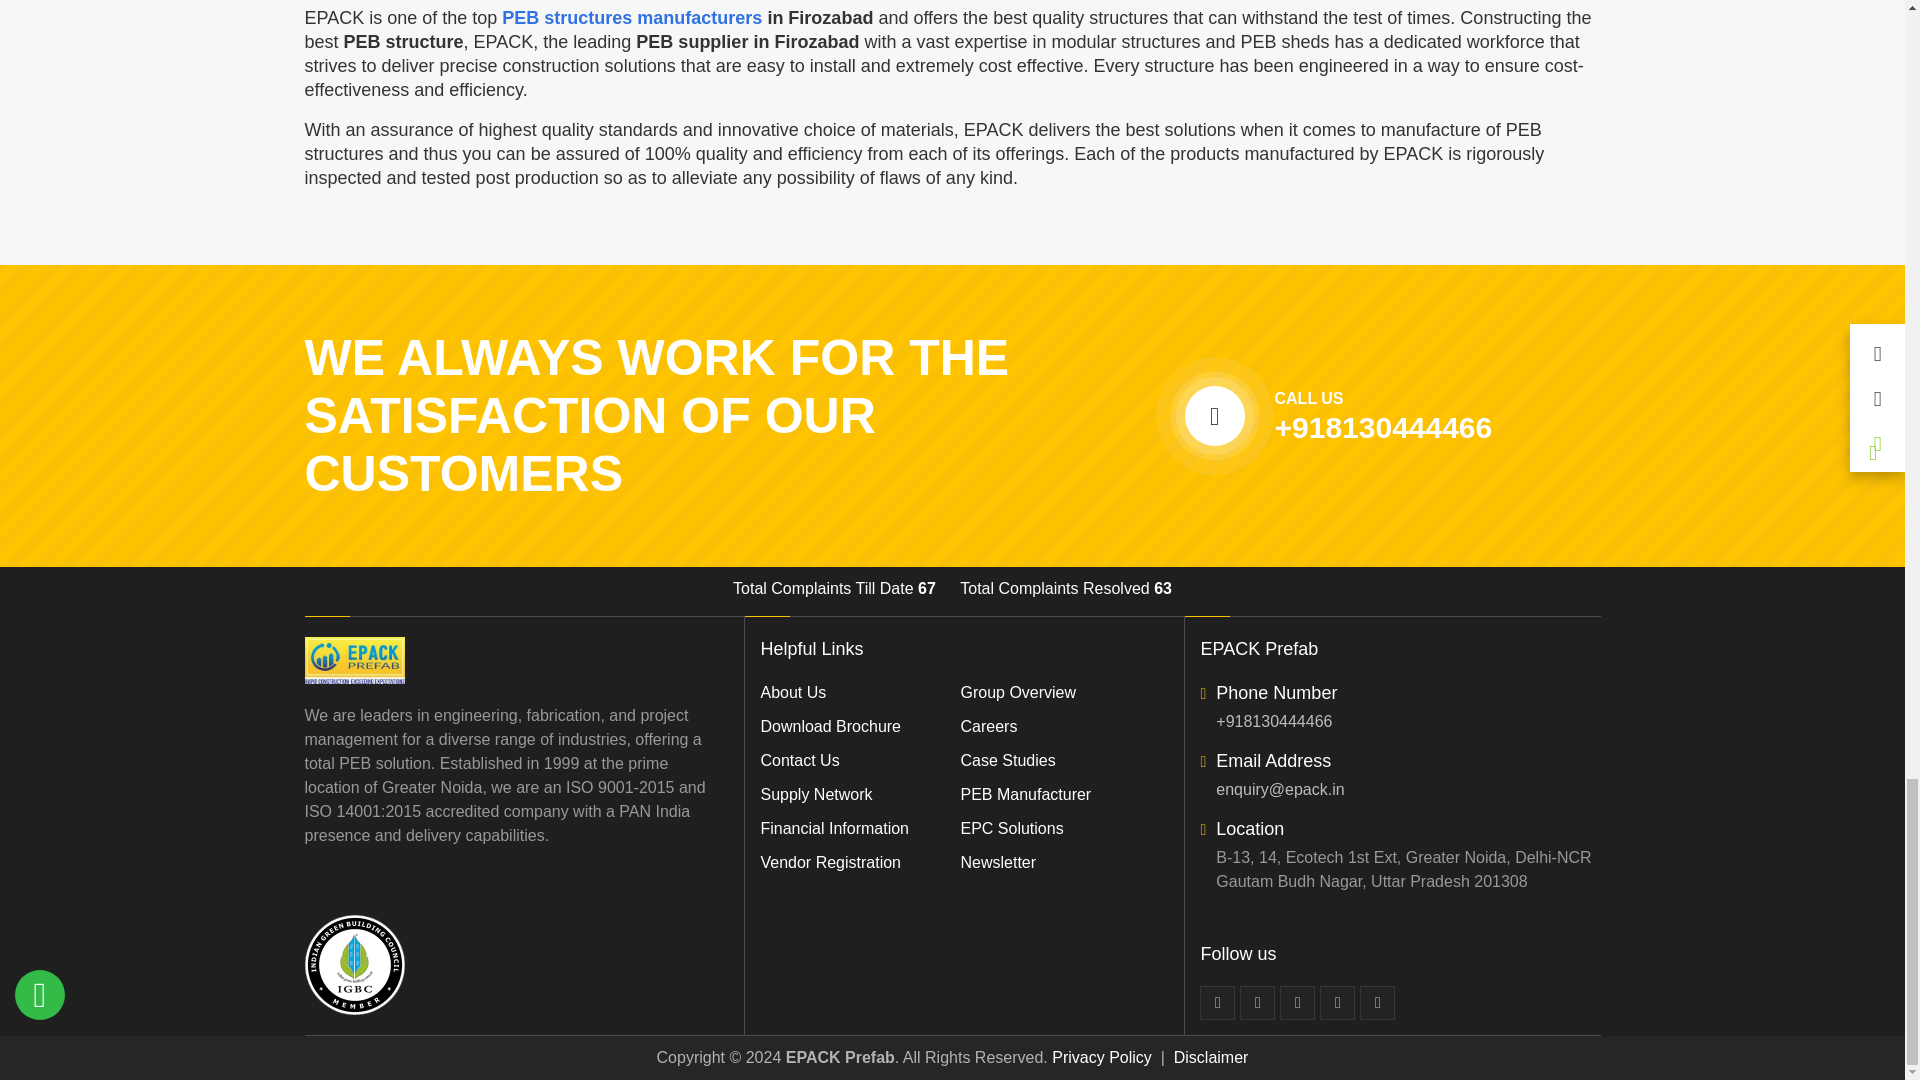 The width and height of the screenshot is (1920, 1080). What do you see at coordinates (1298, 1002) in the screenshot?
I see `Linkedin` at bounding box center [1298, 1002].